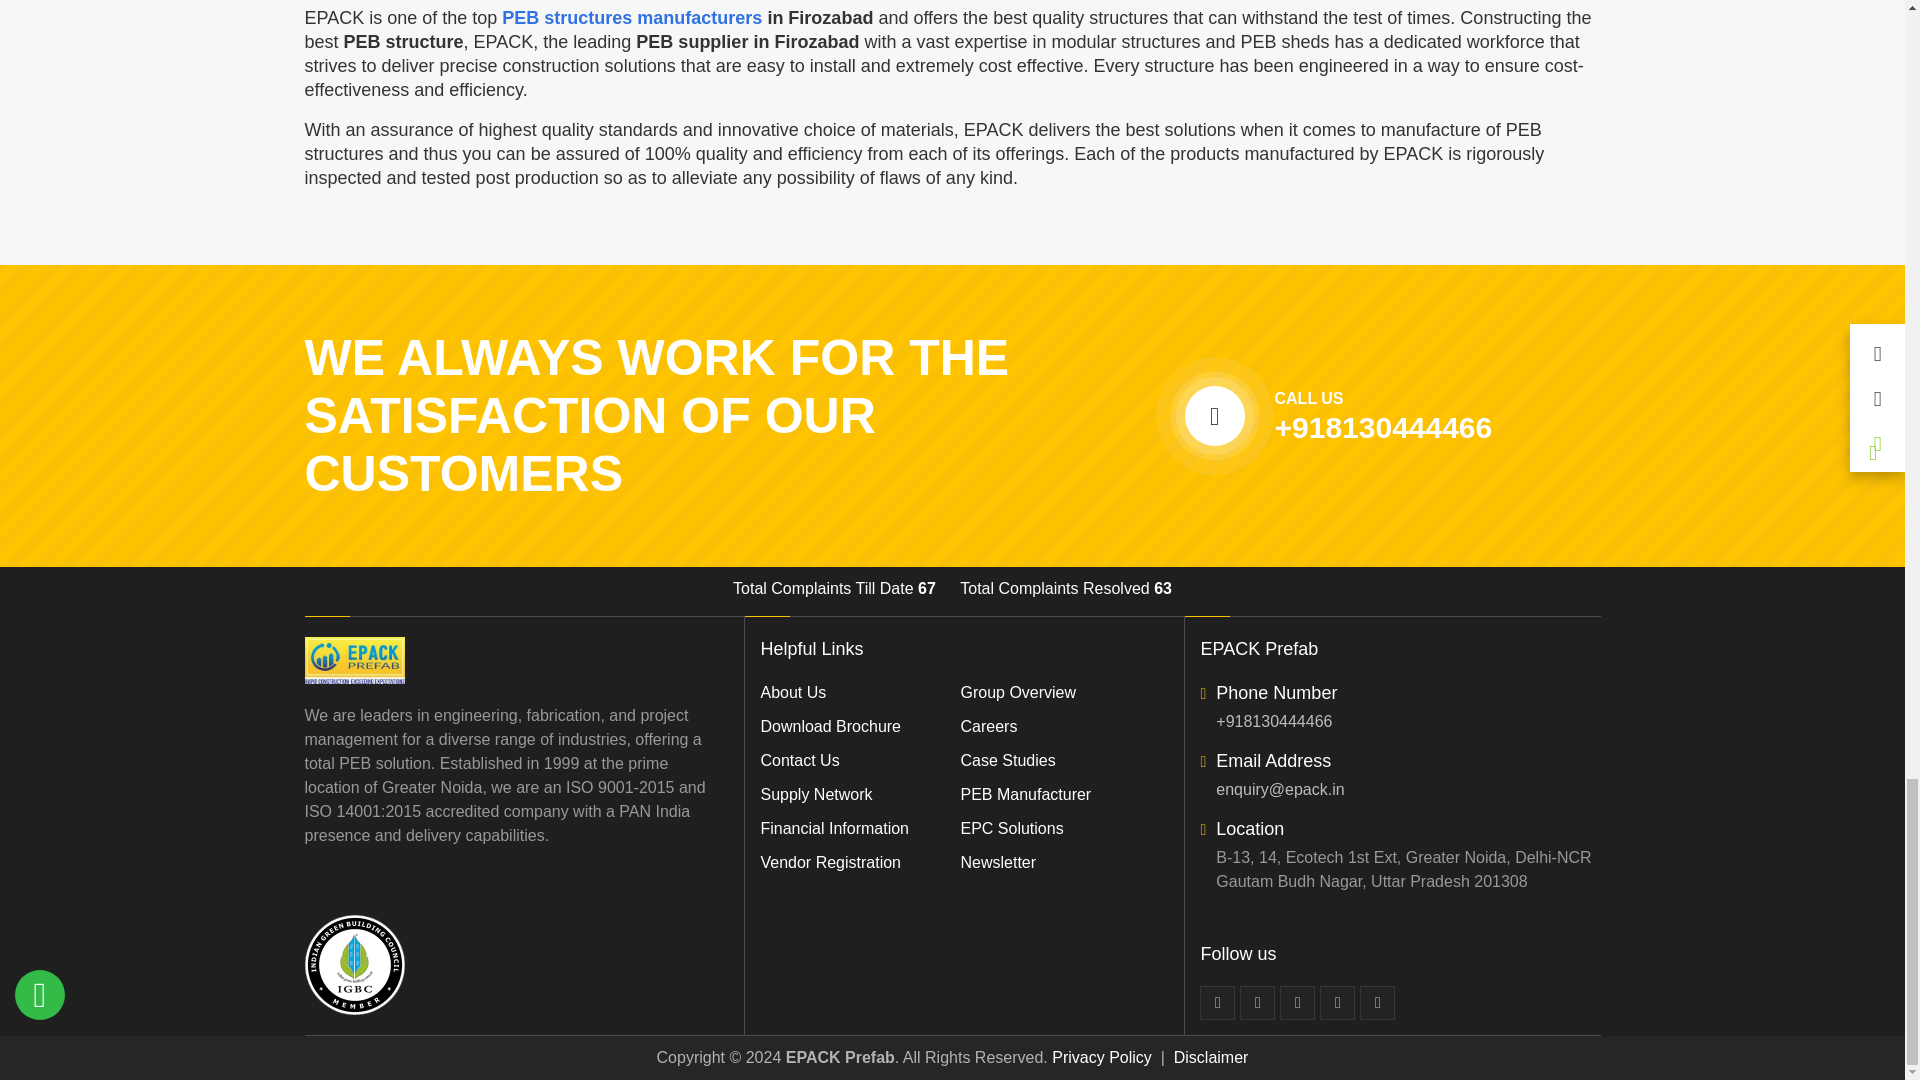 The width and height of the screenshot is (1920, 1080). What do you see at coordinates (1298, 1002) in the screenshot?
I see `Linkedin` at bounding box center [1298, 1002].